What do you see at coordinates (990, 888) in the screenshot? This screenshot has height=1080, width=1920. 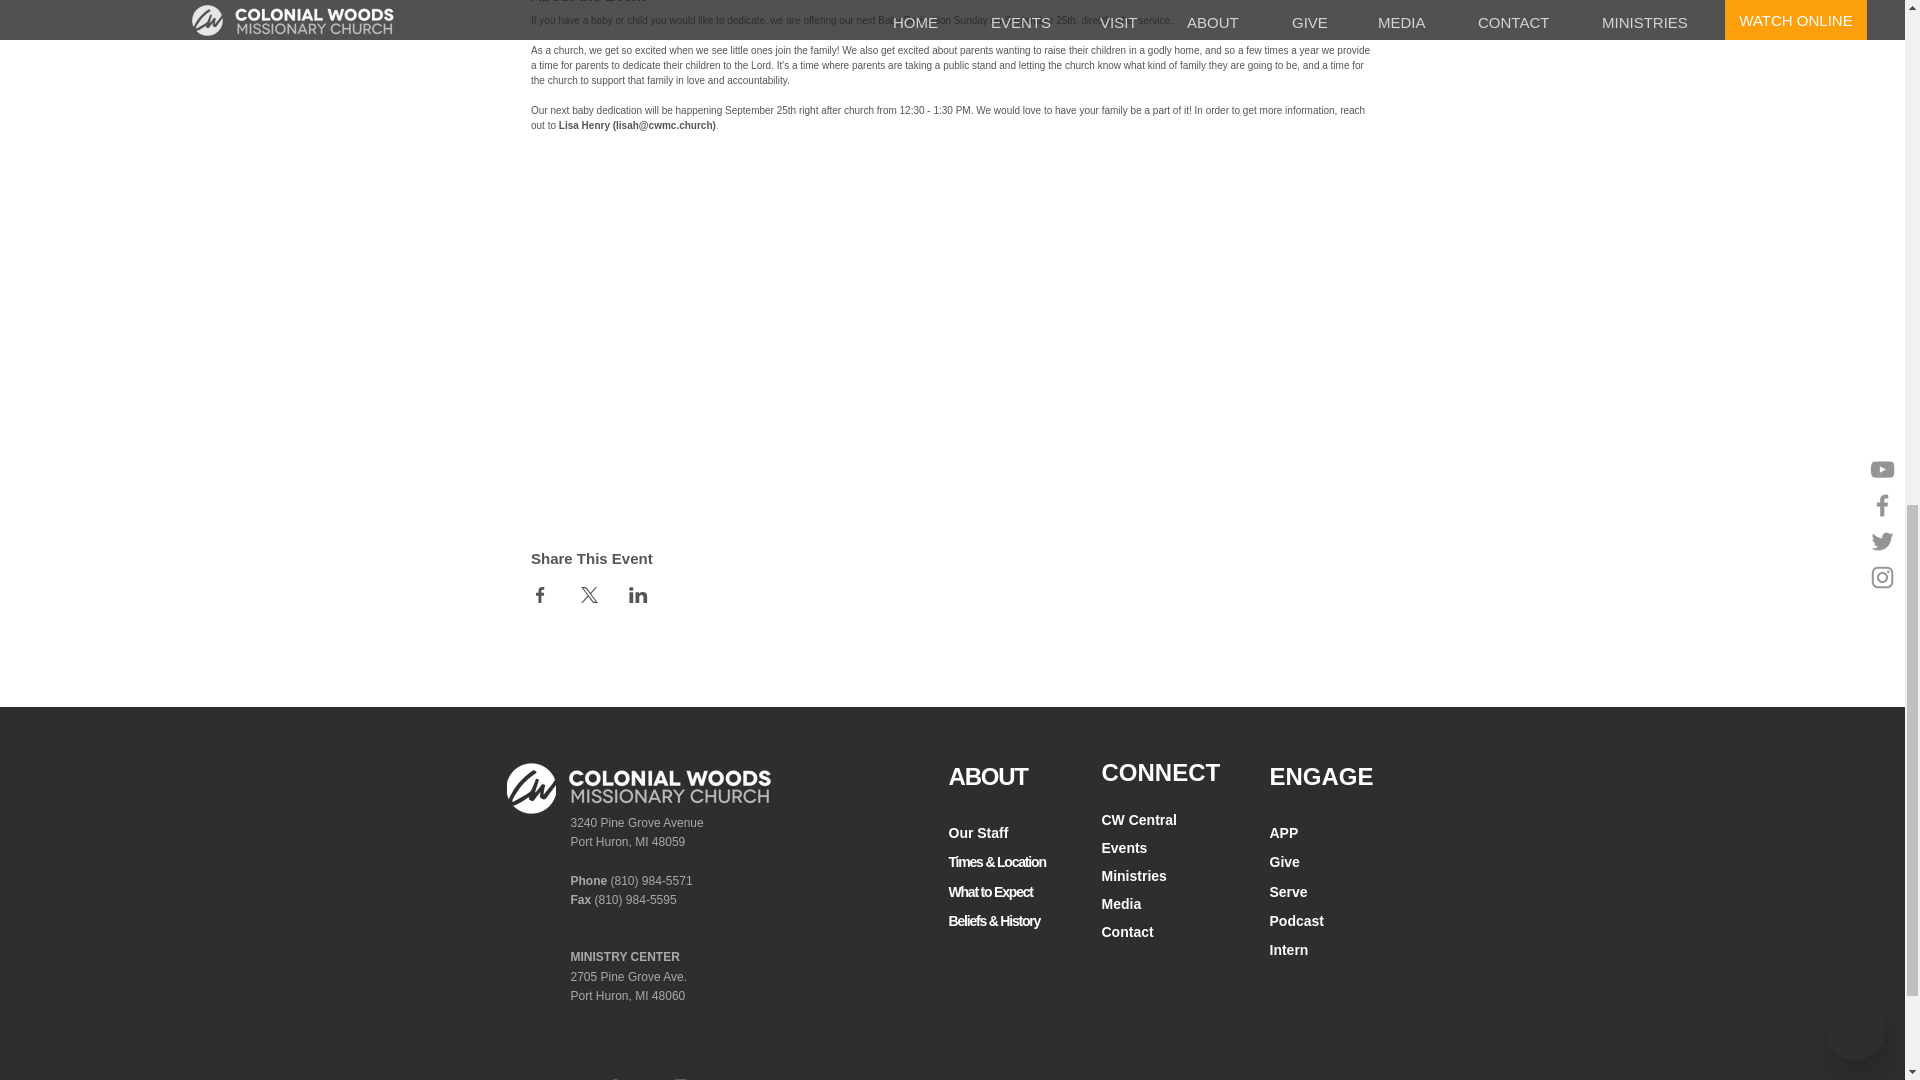 I see `What to Expect` at bounding box center [990, 888].